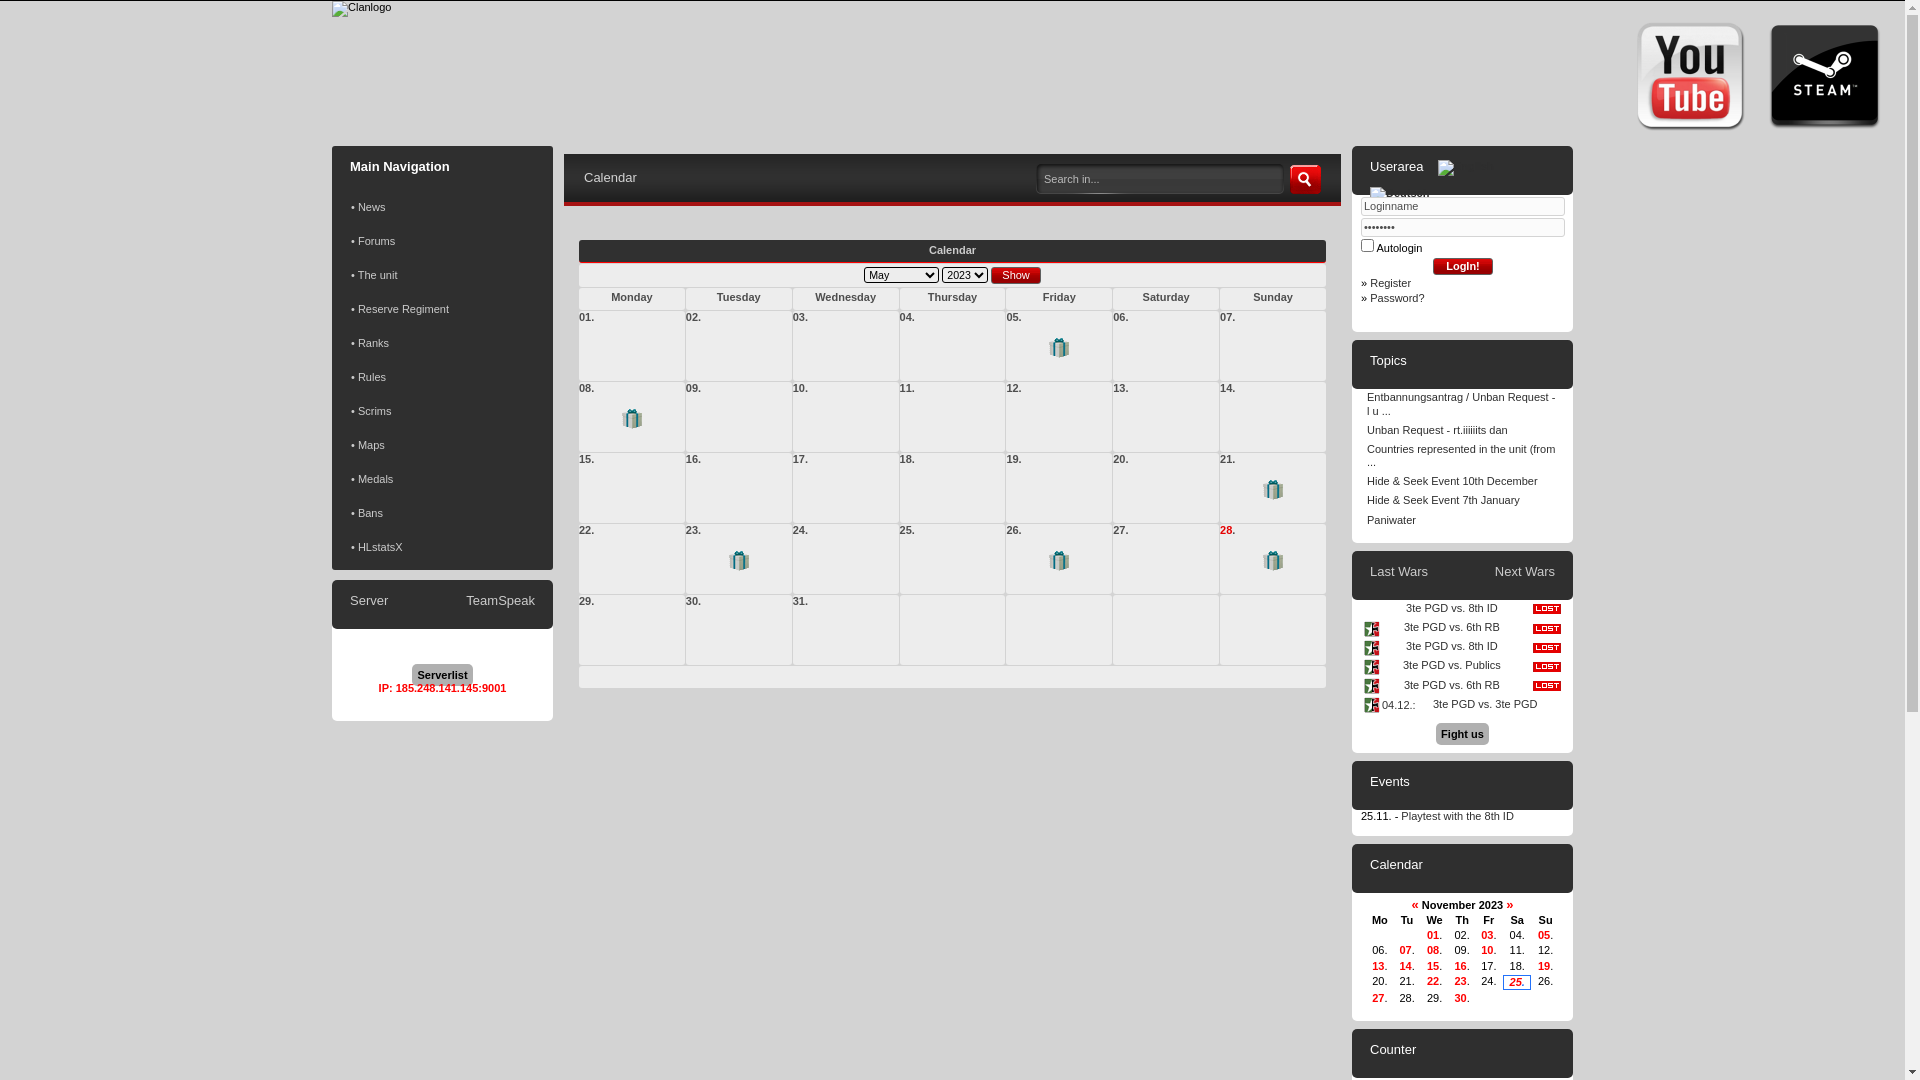 This screenshot has height=1080, width=1920. Describe the element at coordinates (1390, 283) in the screenshot. I see `Register` at that location.